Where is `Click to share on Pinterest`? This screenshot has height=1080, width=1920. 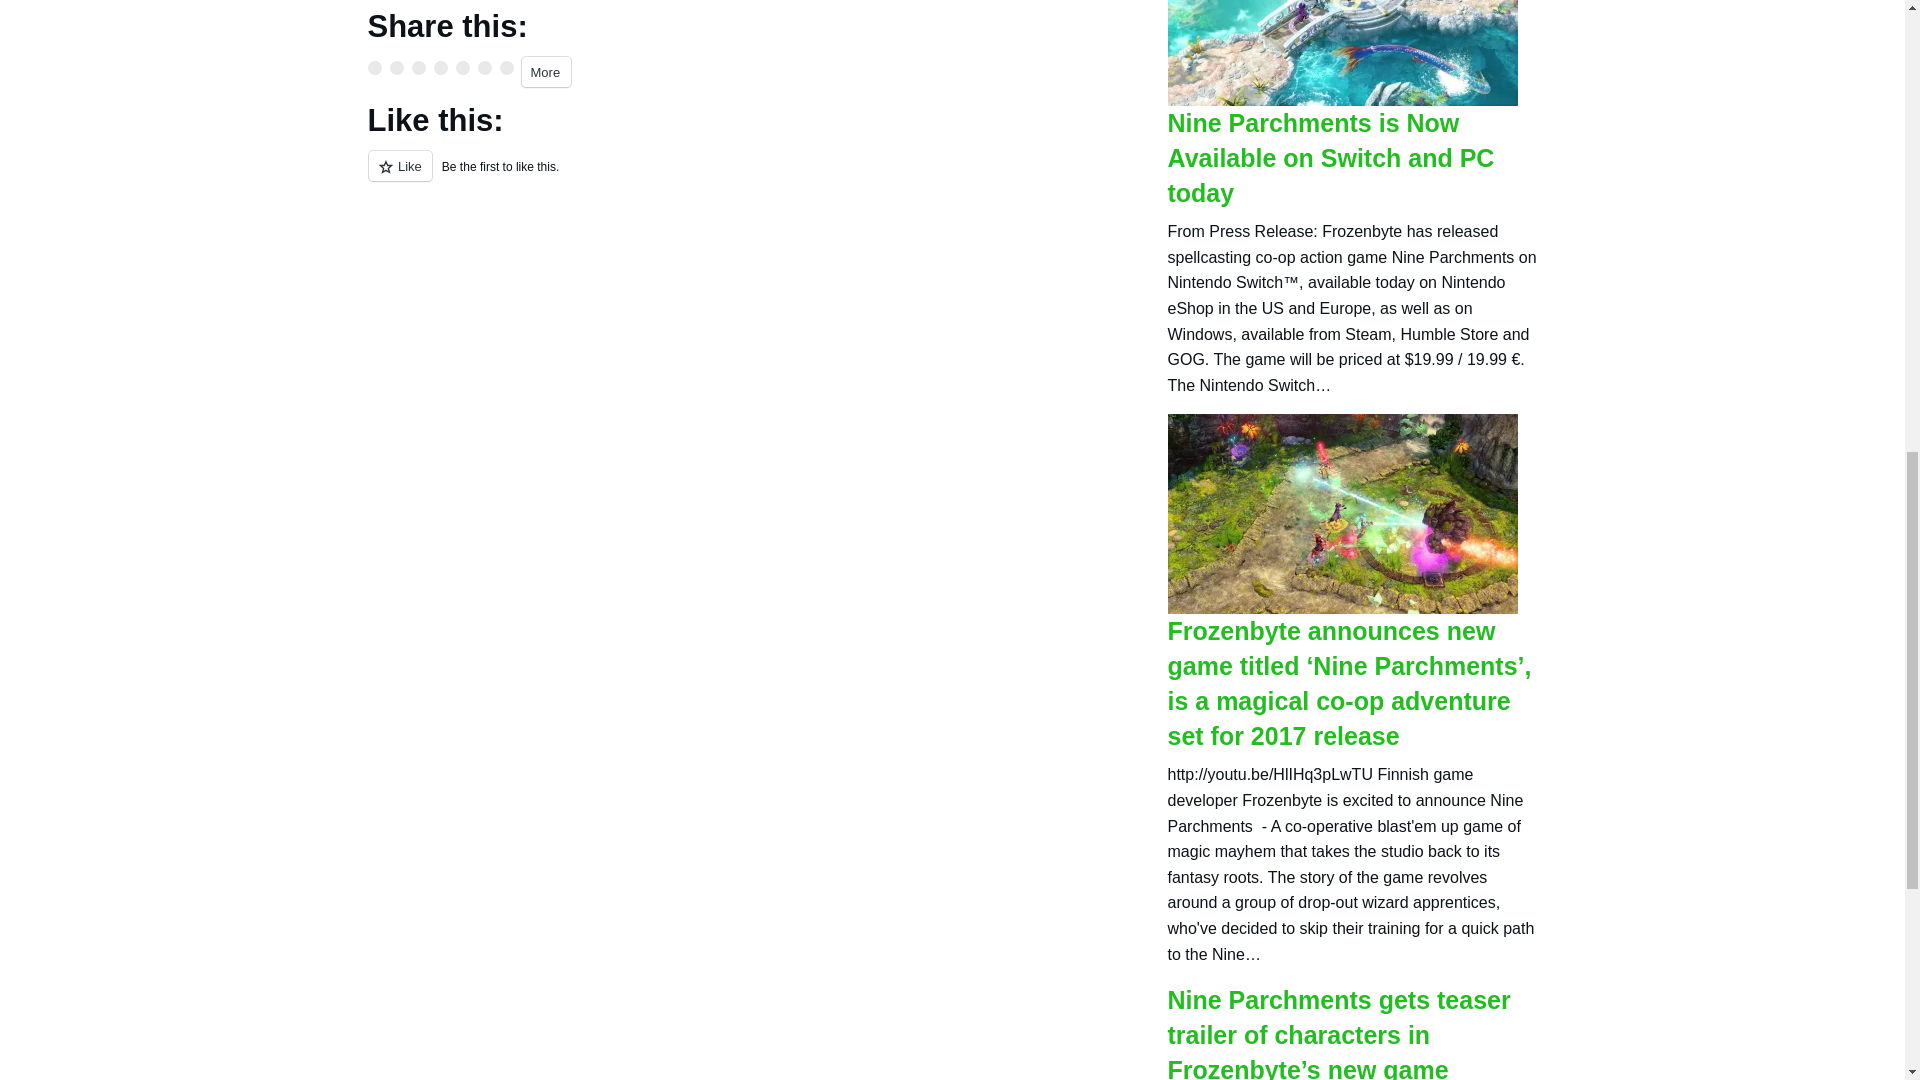
Click to share on Pinterest is located at coordinates (463, 67).